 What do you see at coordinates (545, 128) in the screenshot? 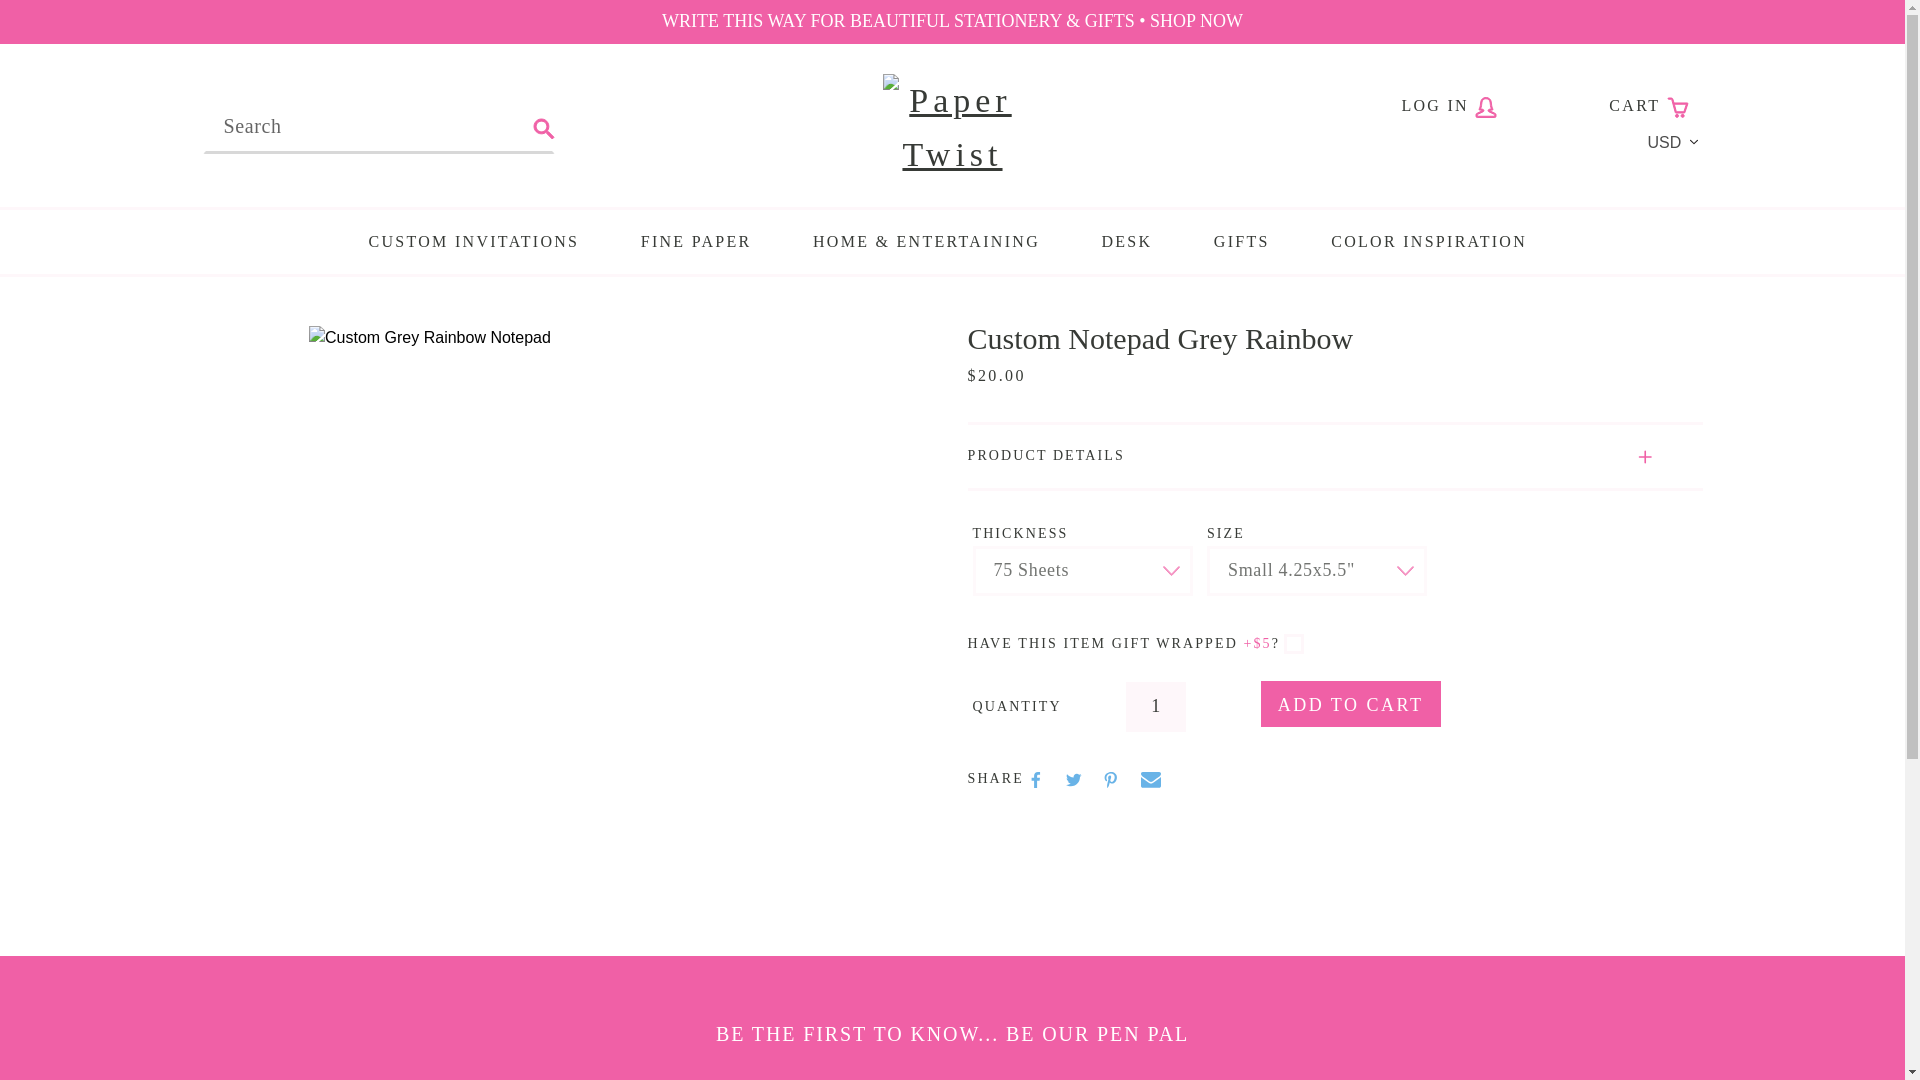
I see `SUBMIT` at bounding box center [545, 128].